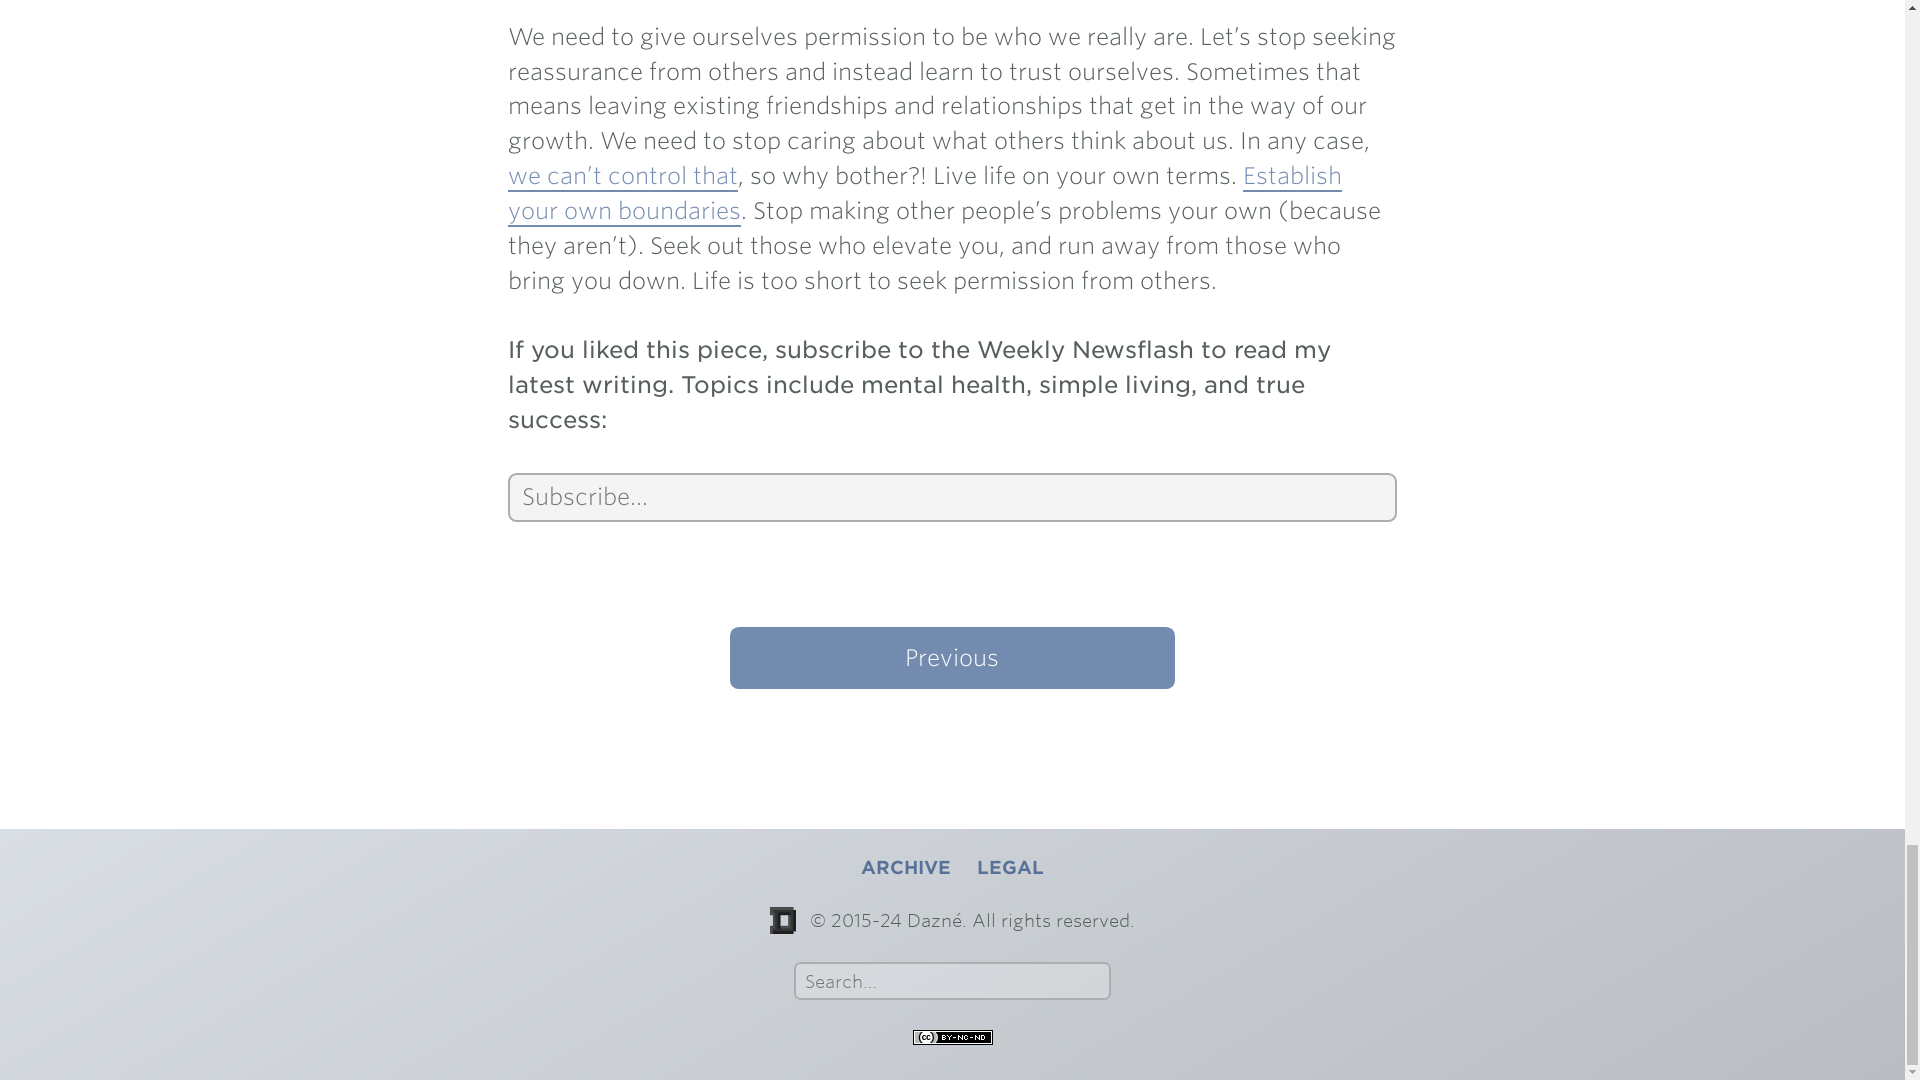 Image resolution: width=1920 pixels, height=1080 pixels. I want to click on LEGAL, so click(1010, 868).